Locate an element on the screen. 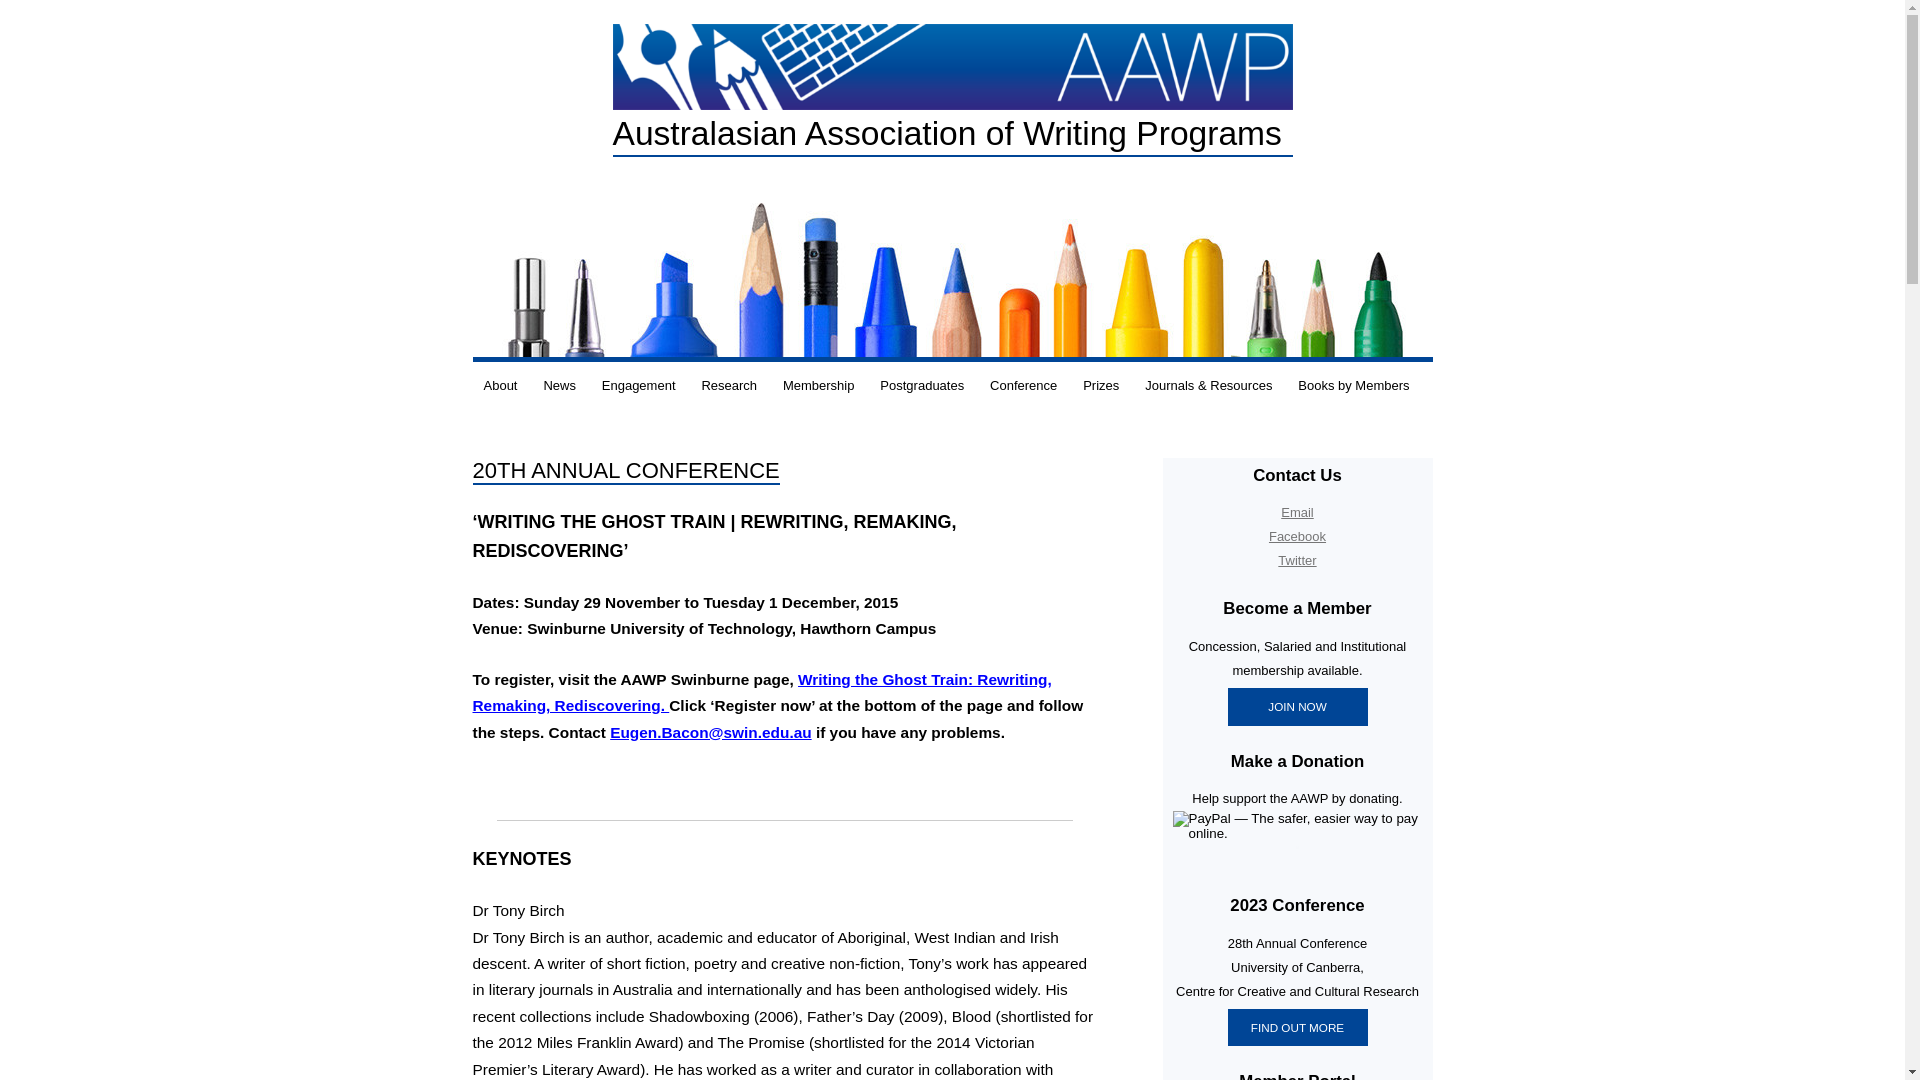  Eugen.Bacon@swin.edu.au is located at coordinates (710, 732).